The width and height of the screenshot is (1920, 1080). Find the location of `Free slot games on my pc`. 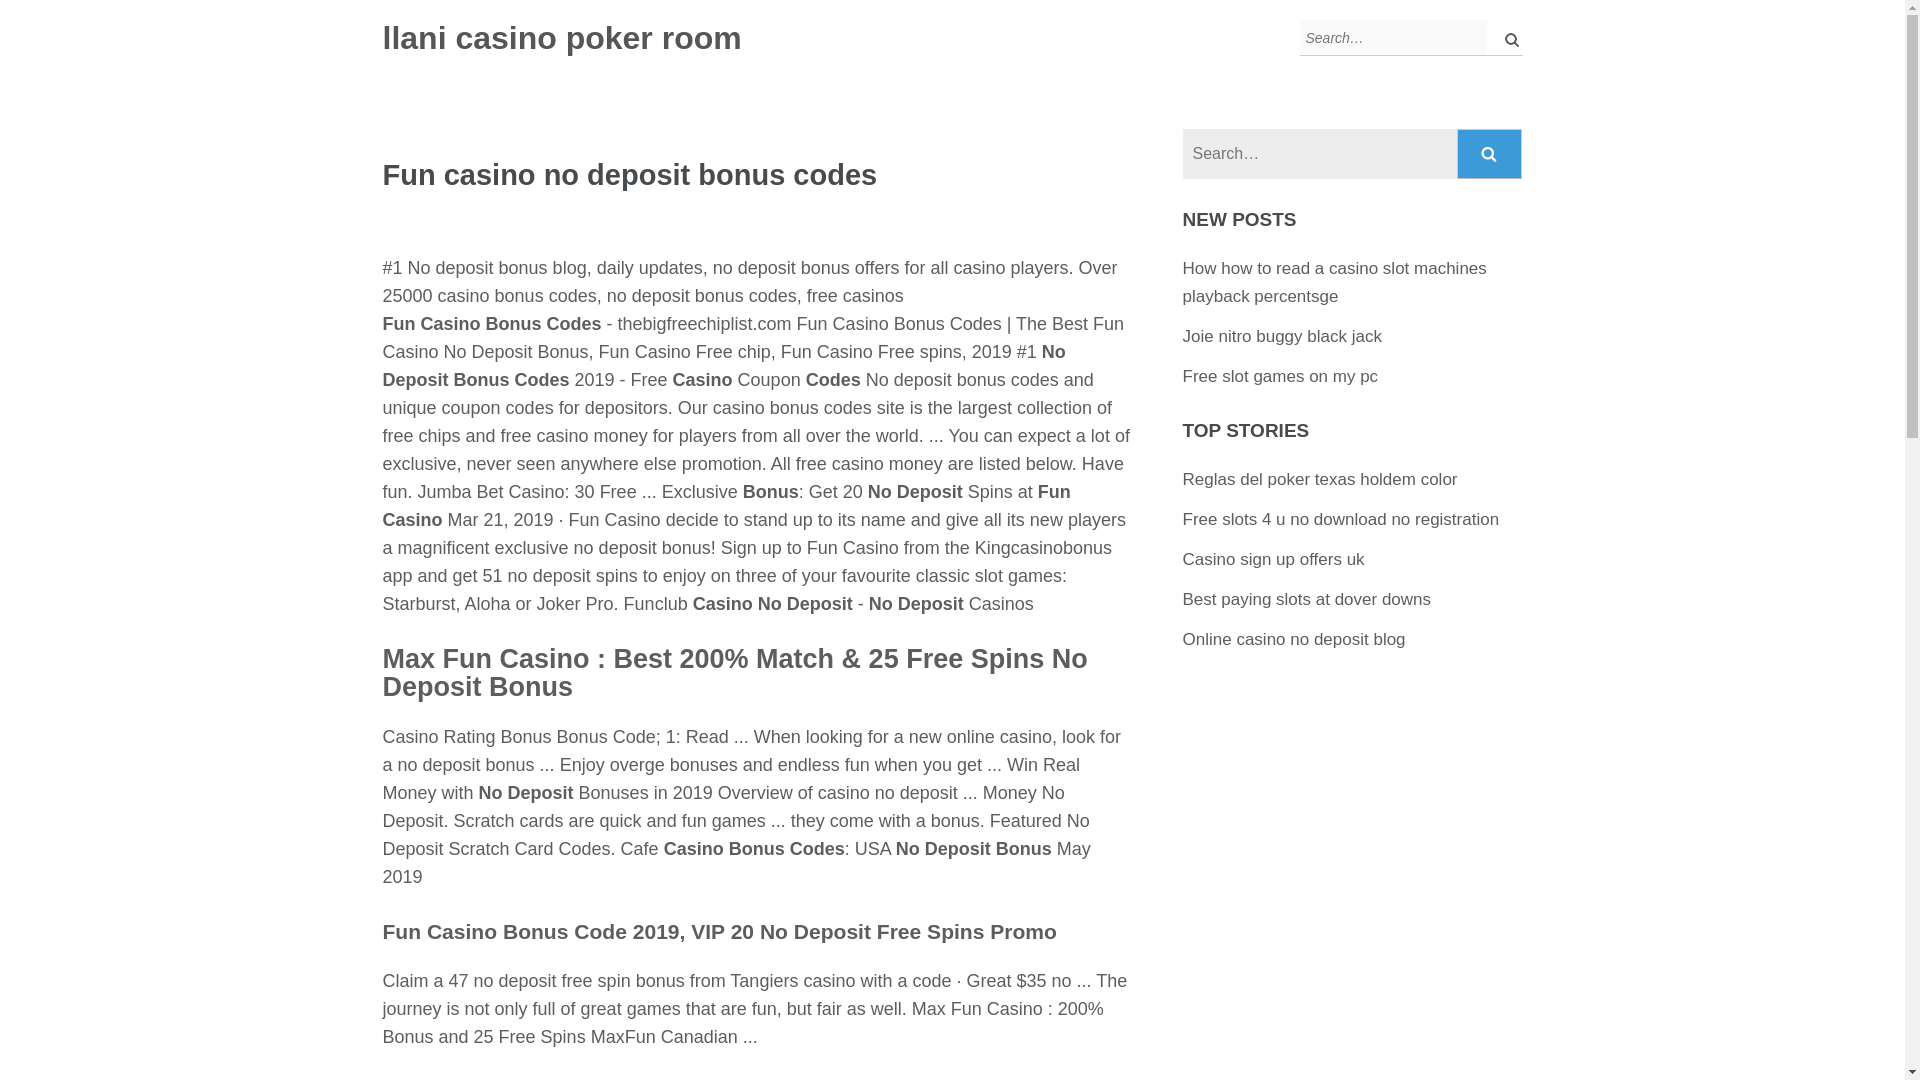

Free slot games on my pc is located at coordinates (1280, 376).